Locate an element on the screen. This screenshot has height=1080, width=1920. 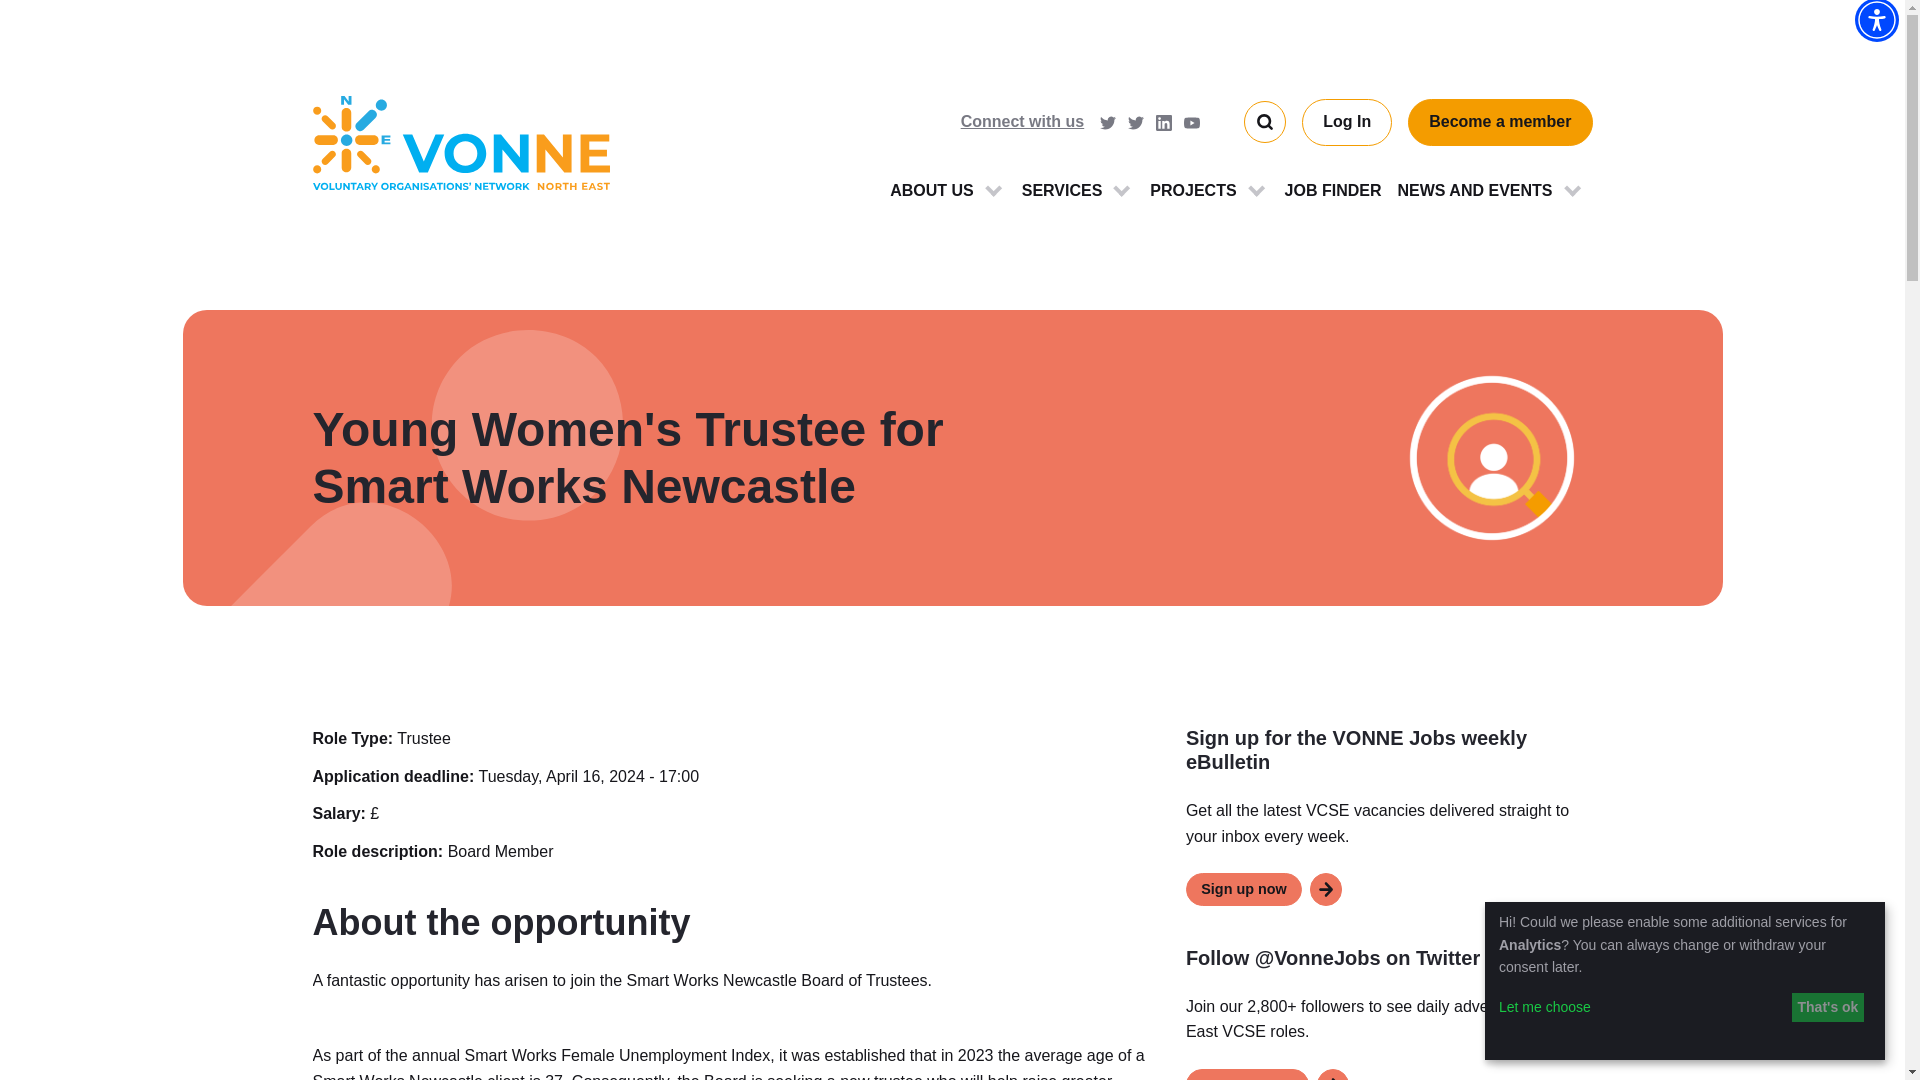
Log In is located at coordinates (1346, 122).